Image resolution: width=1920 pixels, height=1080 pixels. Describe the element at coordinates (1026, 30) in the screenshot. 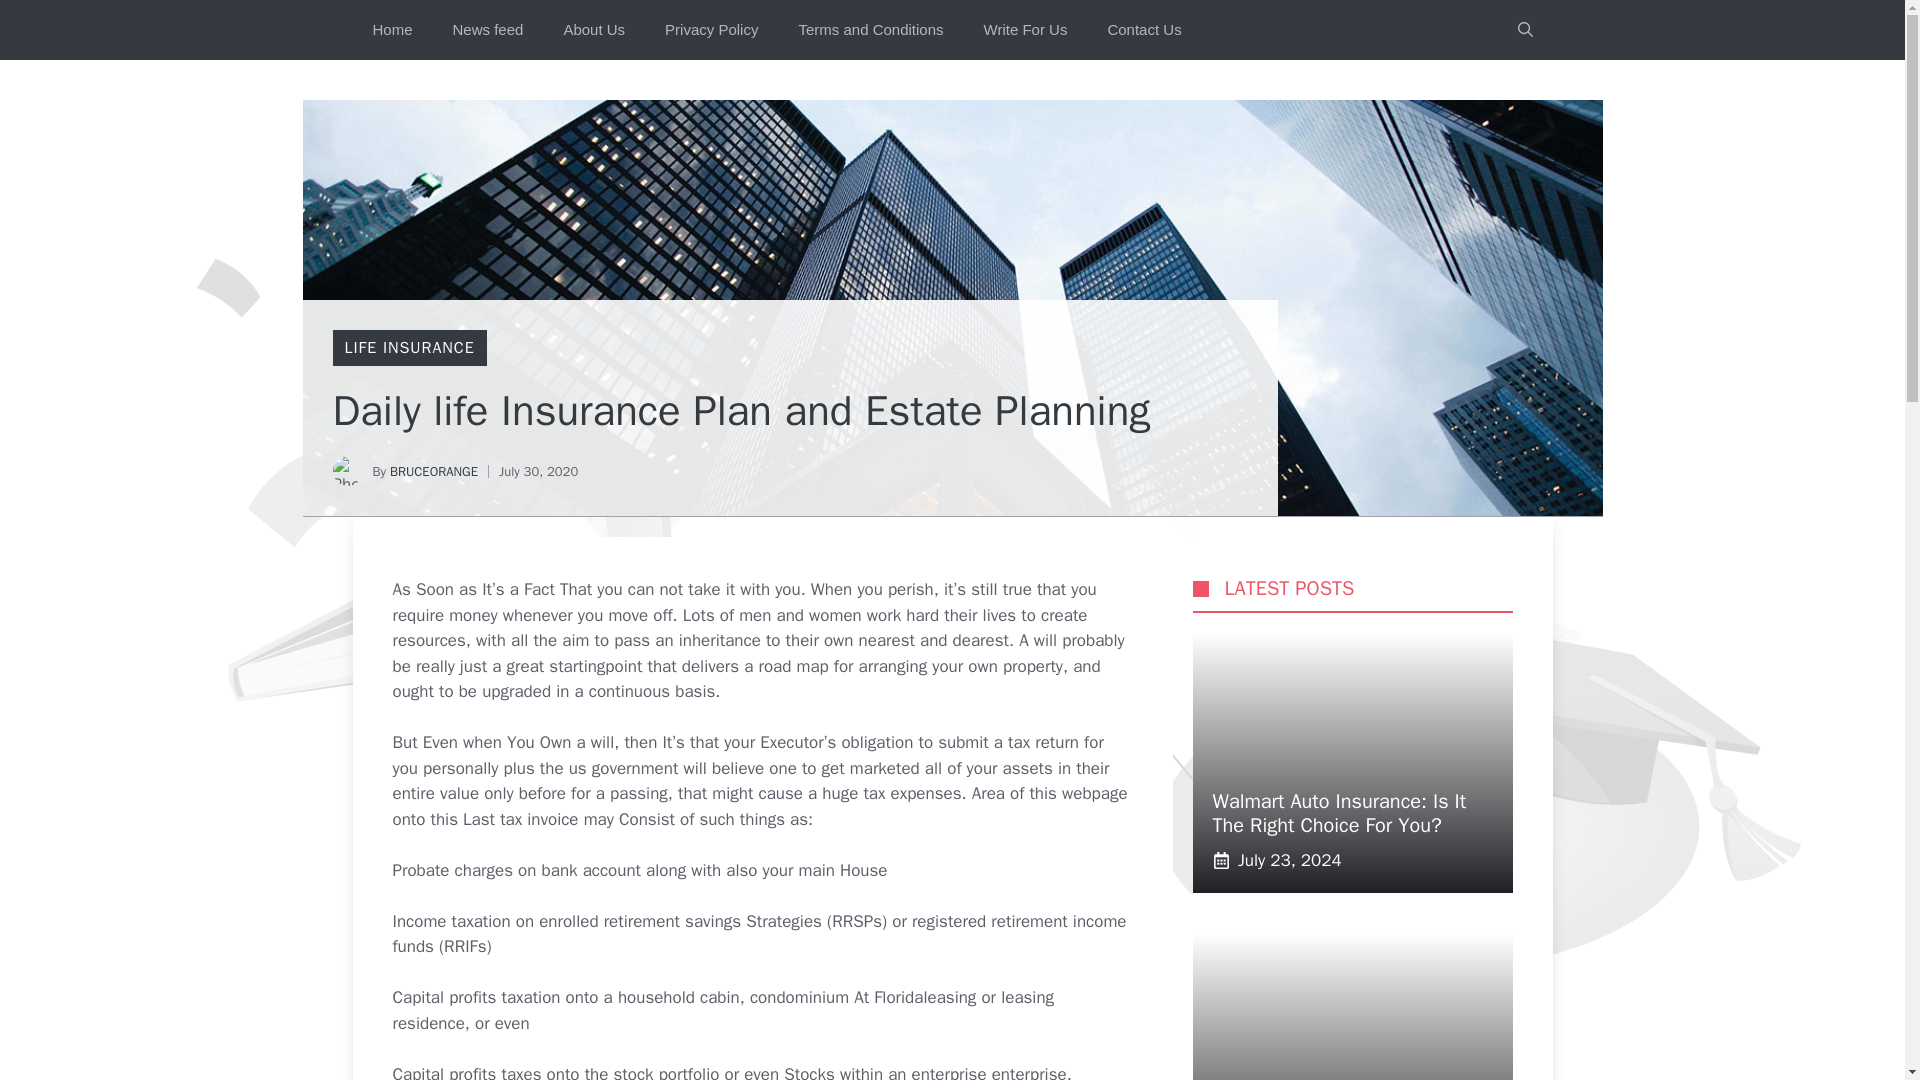

I see `Write For Us` at that location.